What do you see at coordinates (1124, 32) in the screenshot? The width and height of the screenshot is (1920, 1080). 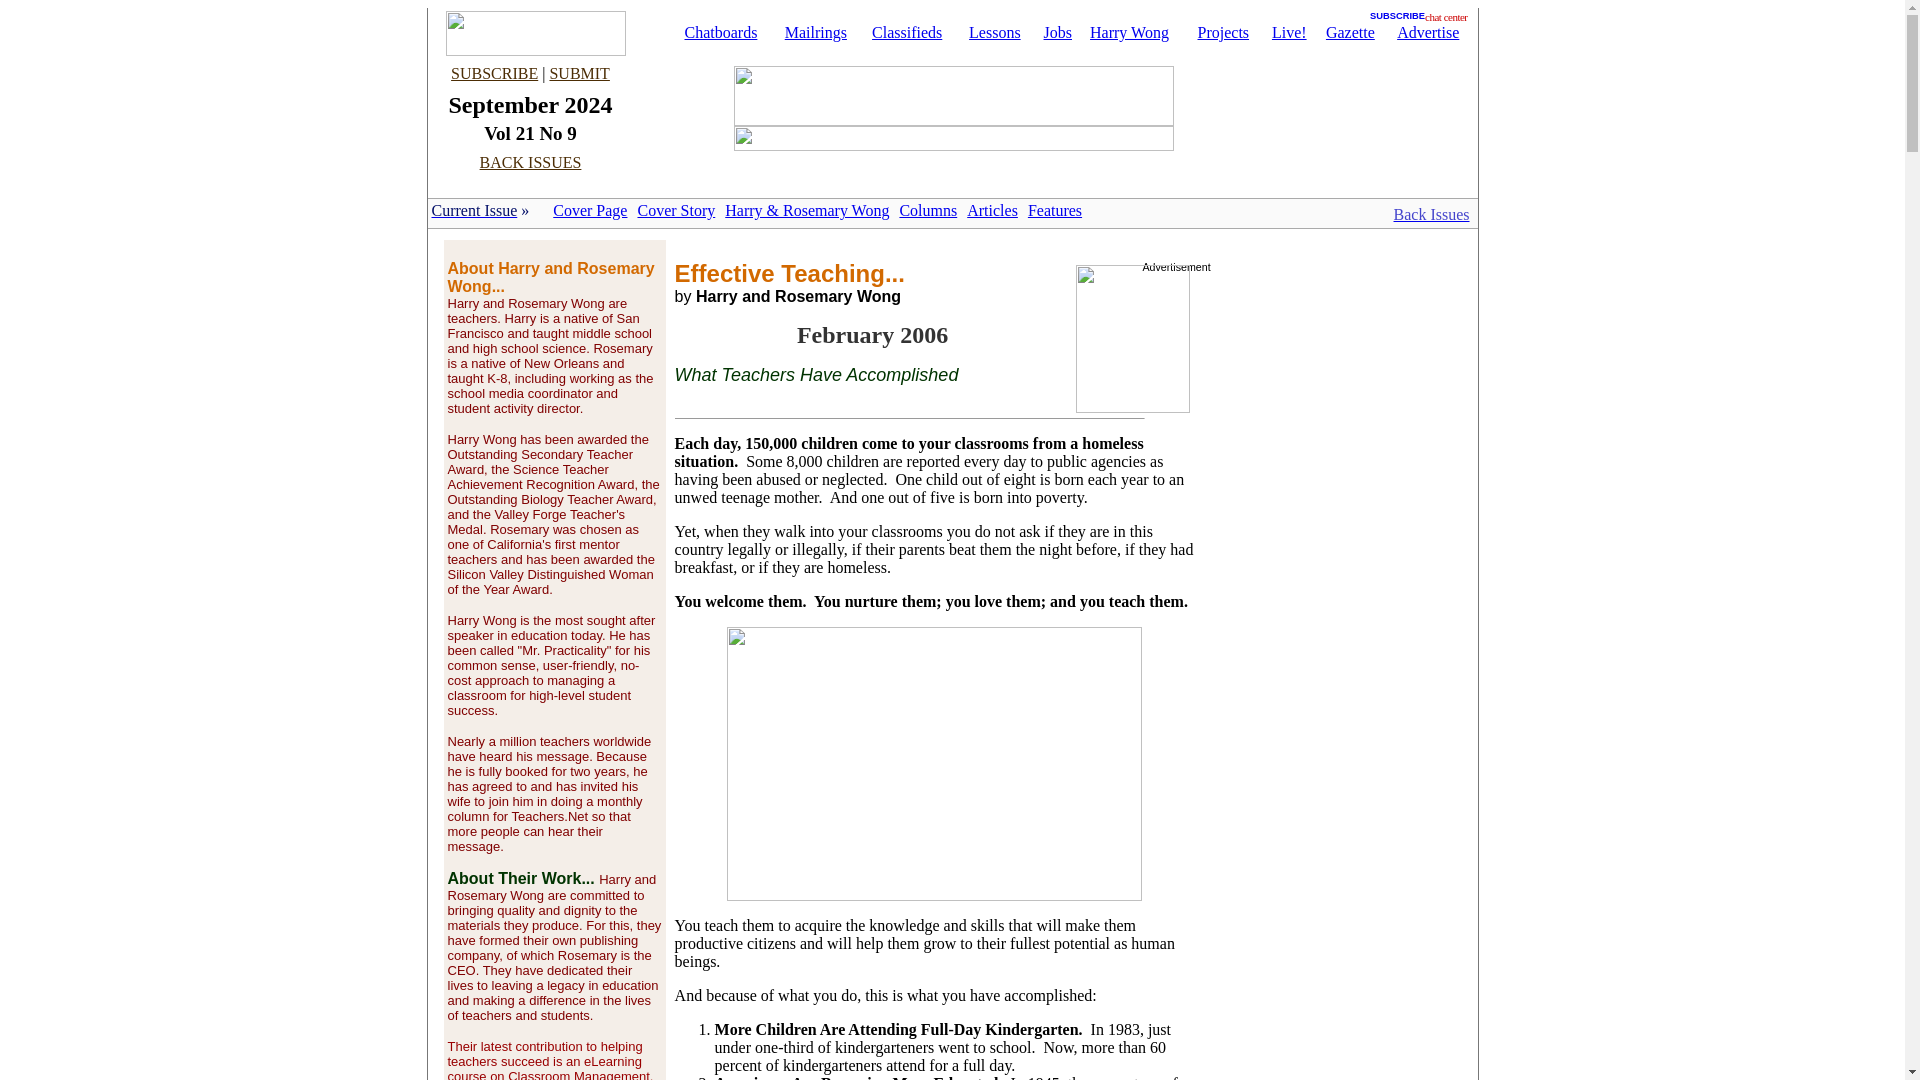 I see `Harry Wong` at bounding box center [1124, 32].